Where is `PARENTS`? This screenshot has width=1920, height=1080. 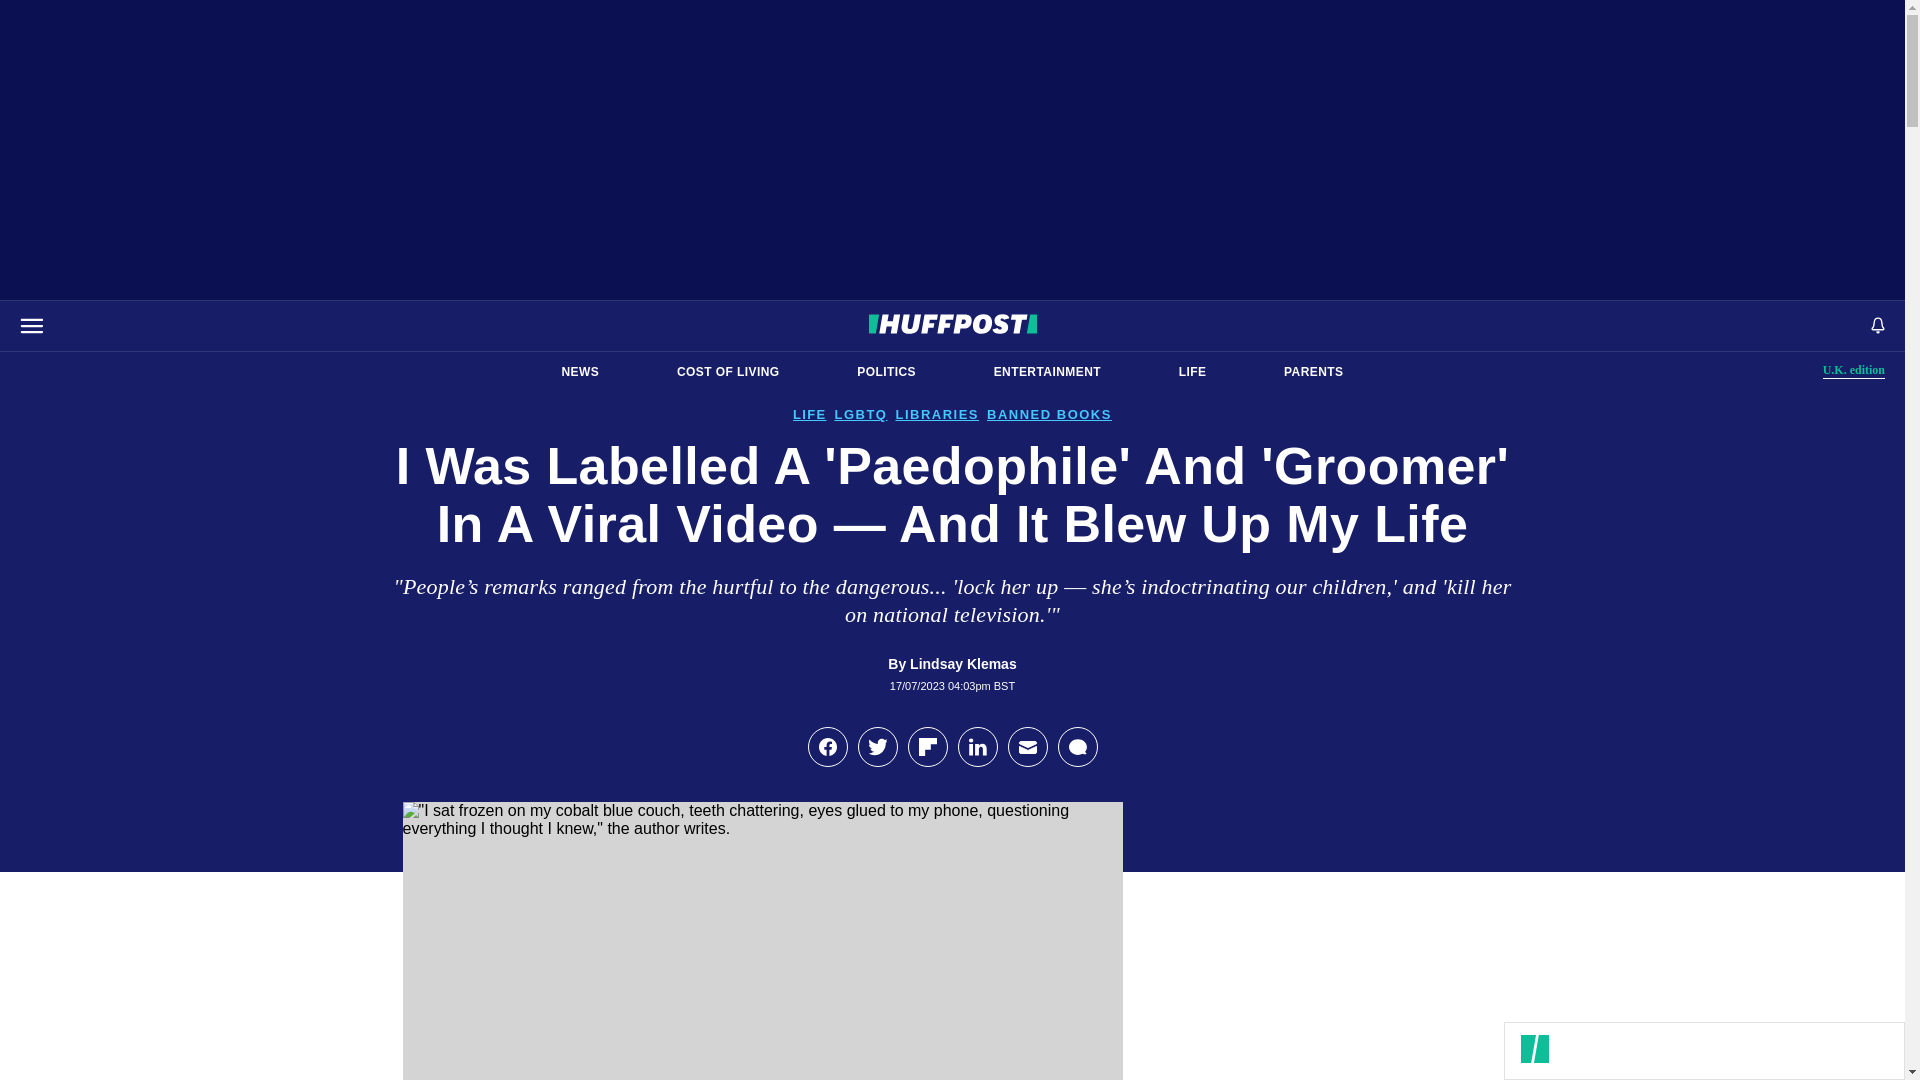
PARENTS is located at coordinates (1313, 372).